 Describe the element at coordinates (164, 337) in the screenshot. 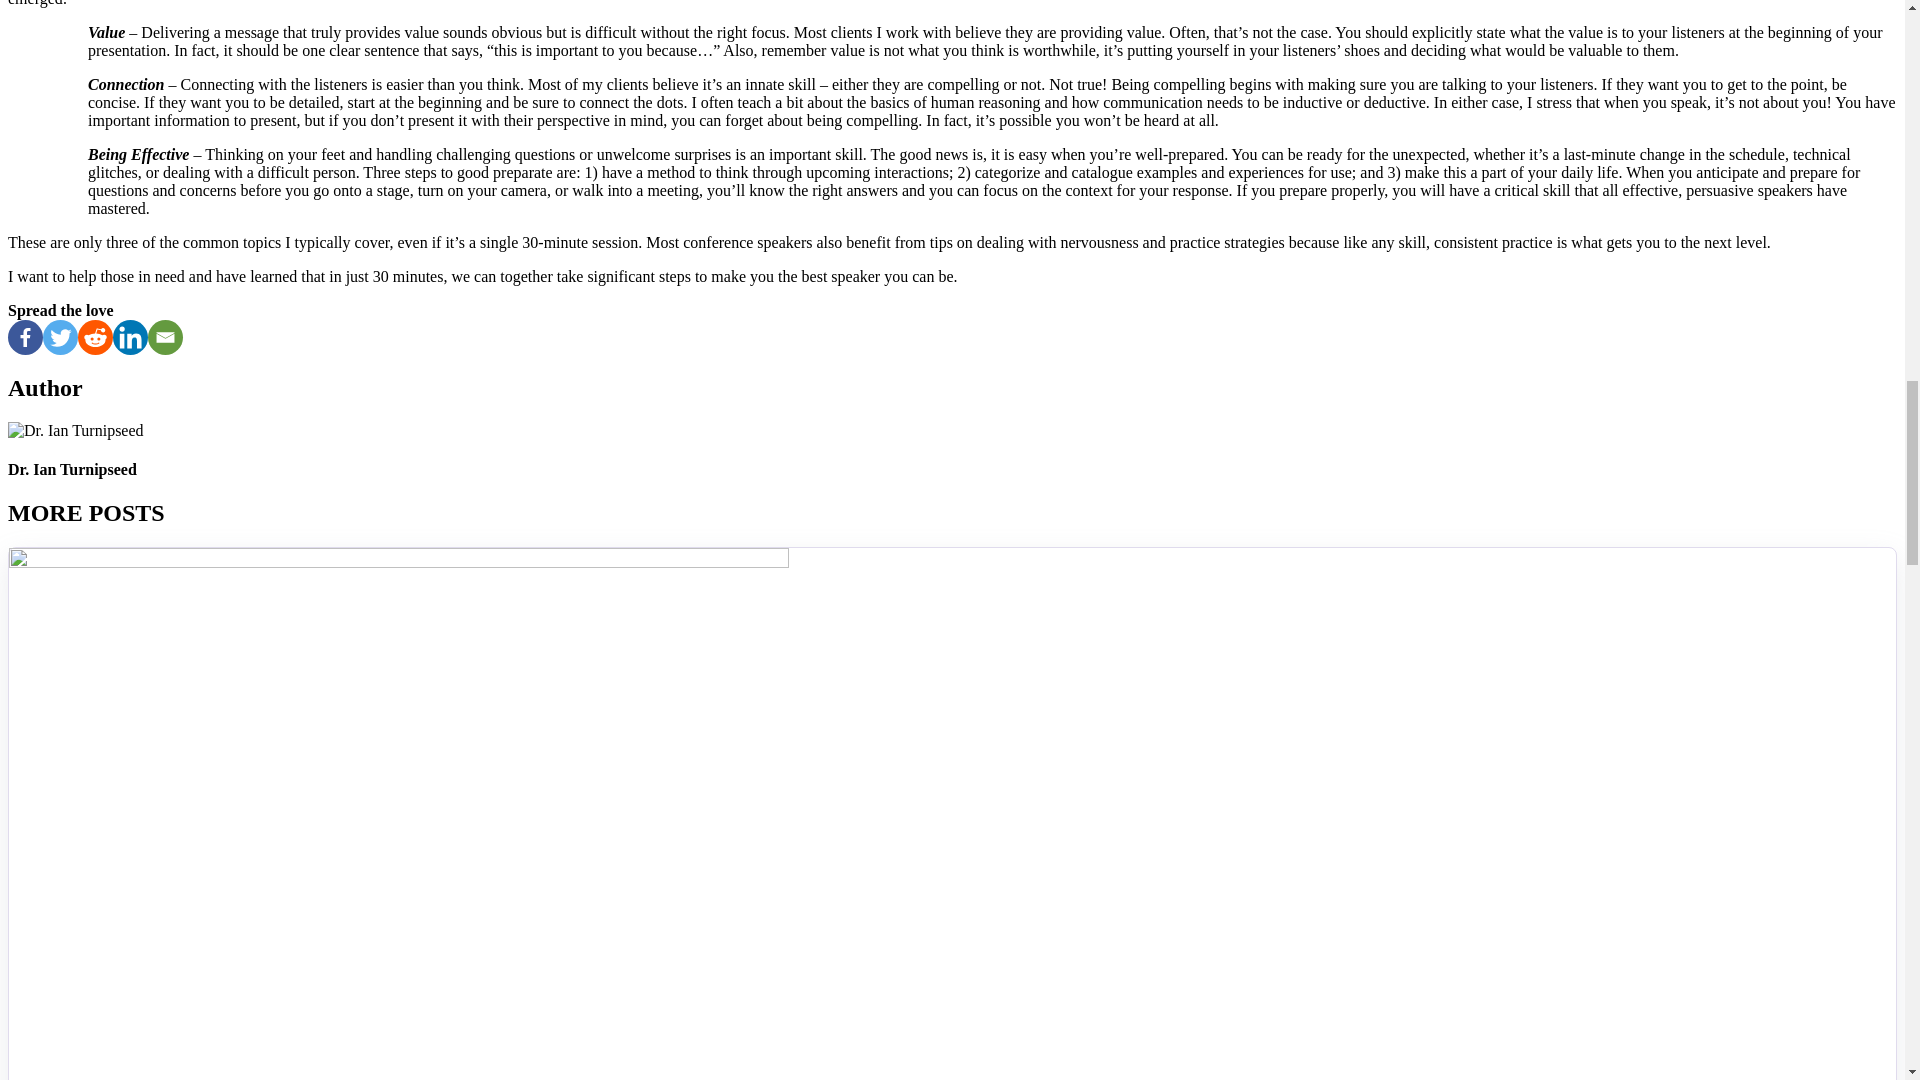

I see `Email` at that location.